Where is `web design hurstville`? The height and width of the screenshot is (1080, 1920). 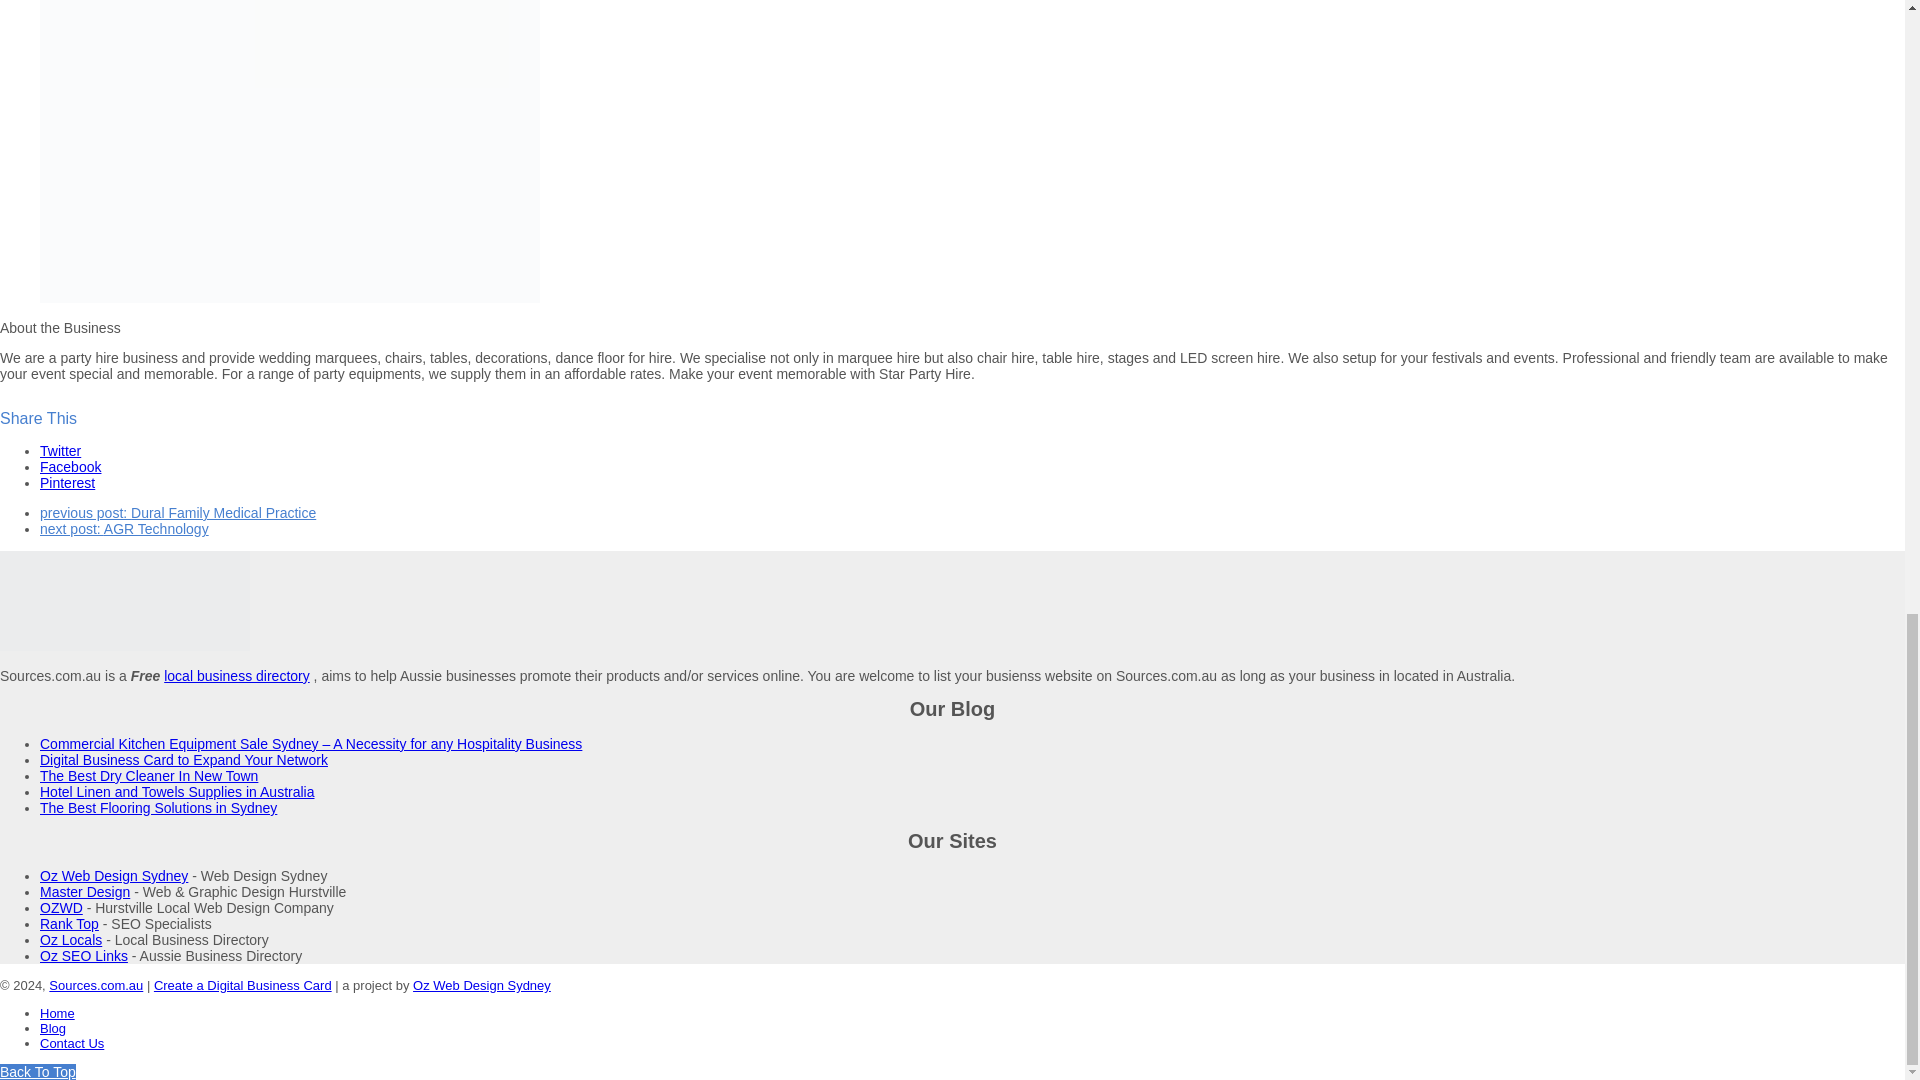 web design hurstville is located at coordinates (85, 892).